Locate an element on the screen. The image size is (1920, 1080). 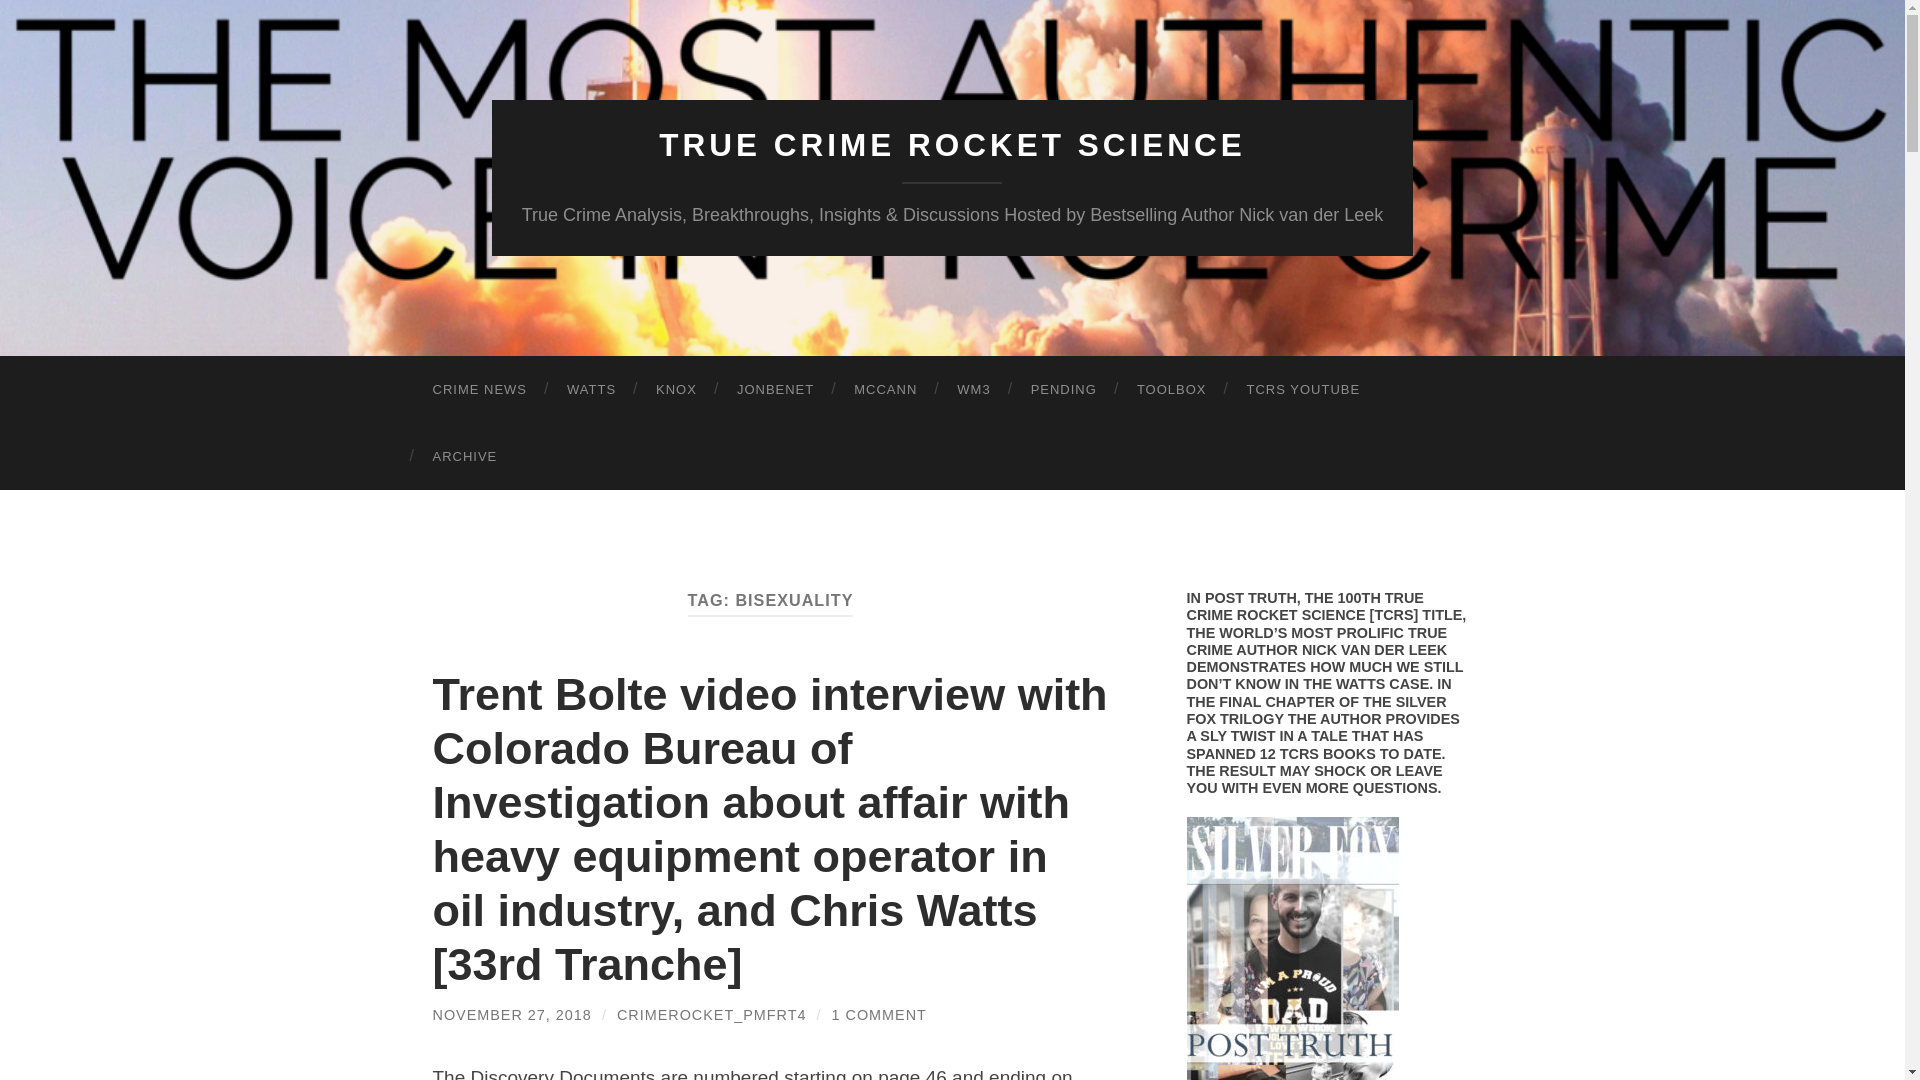
KNOX is located at coordinates (676, 390).